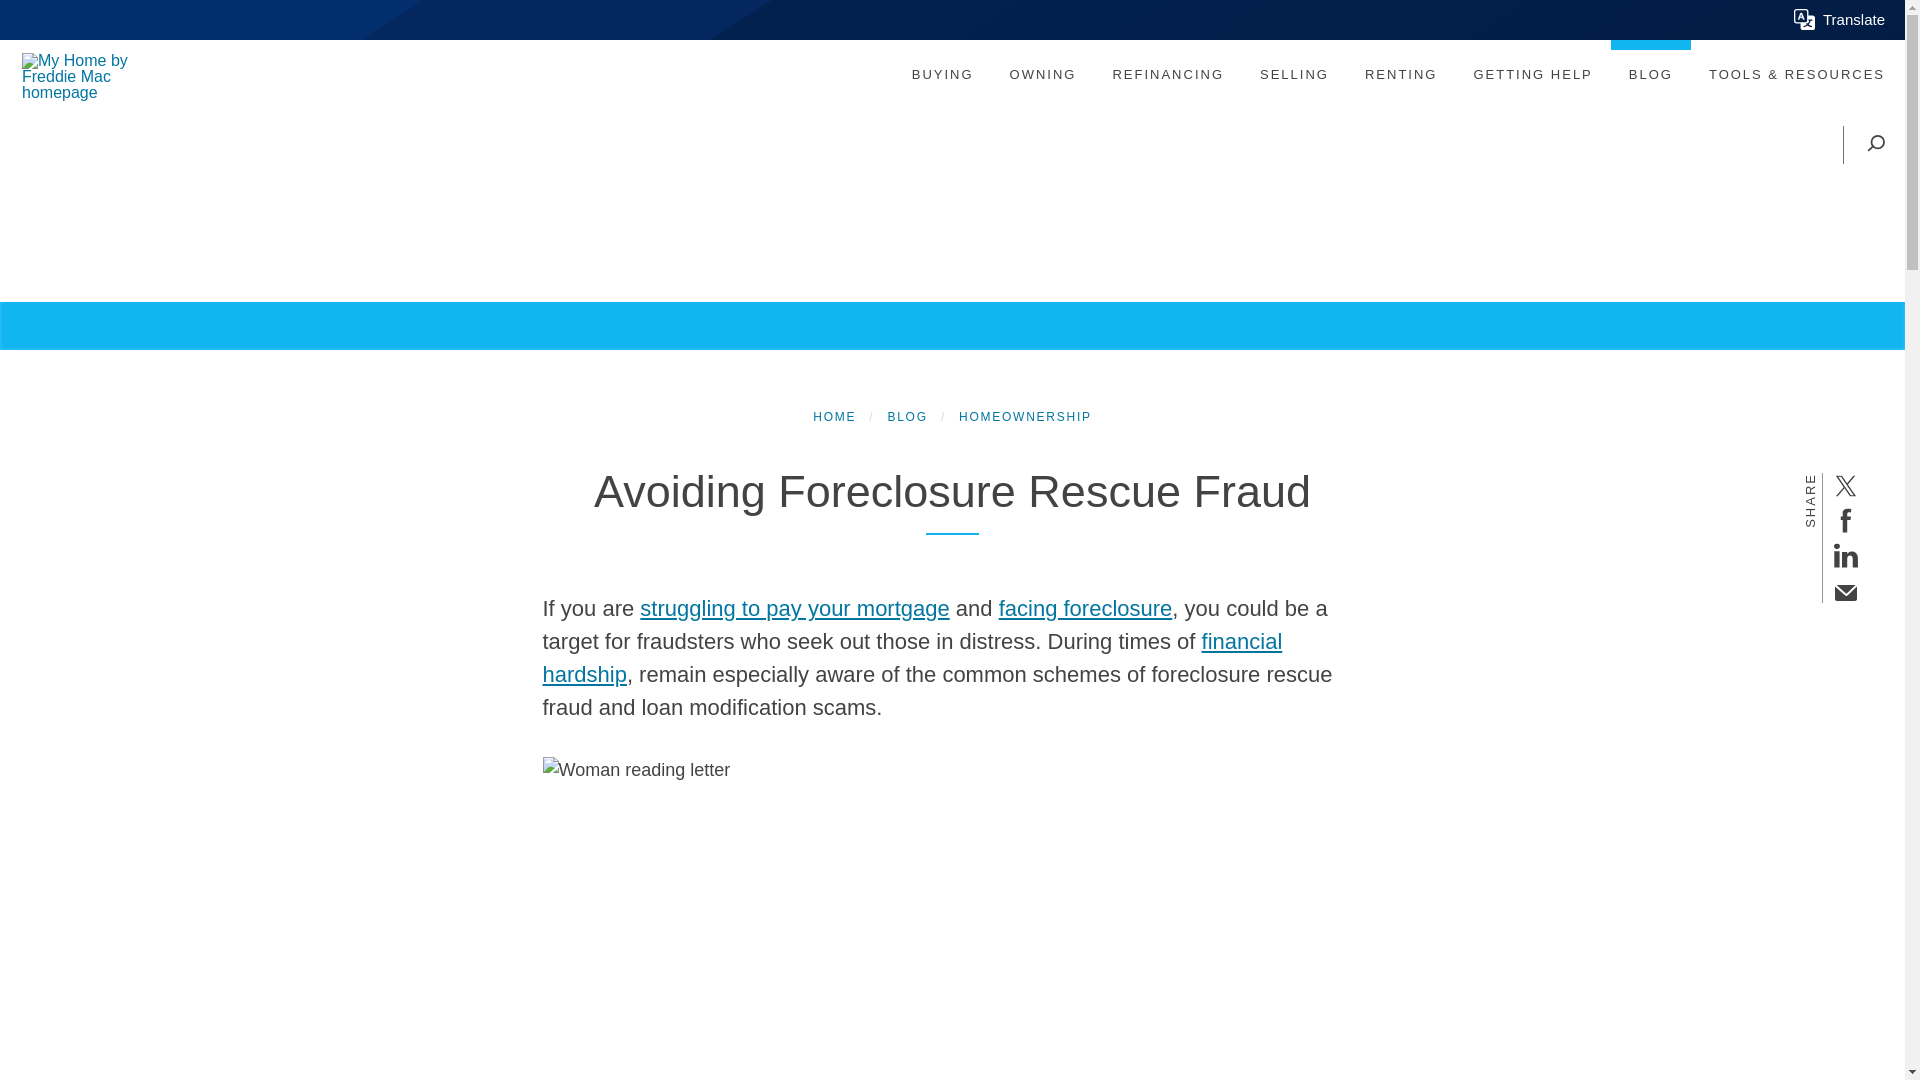  Describe the element at coordinates (1839, 20) in the screenshot. I see `Translate` at that location.